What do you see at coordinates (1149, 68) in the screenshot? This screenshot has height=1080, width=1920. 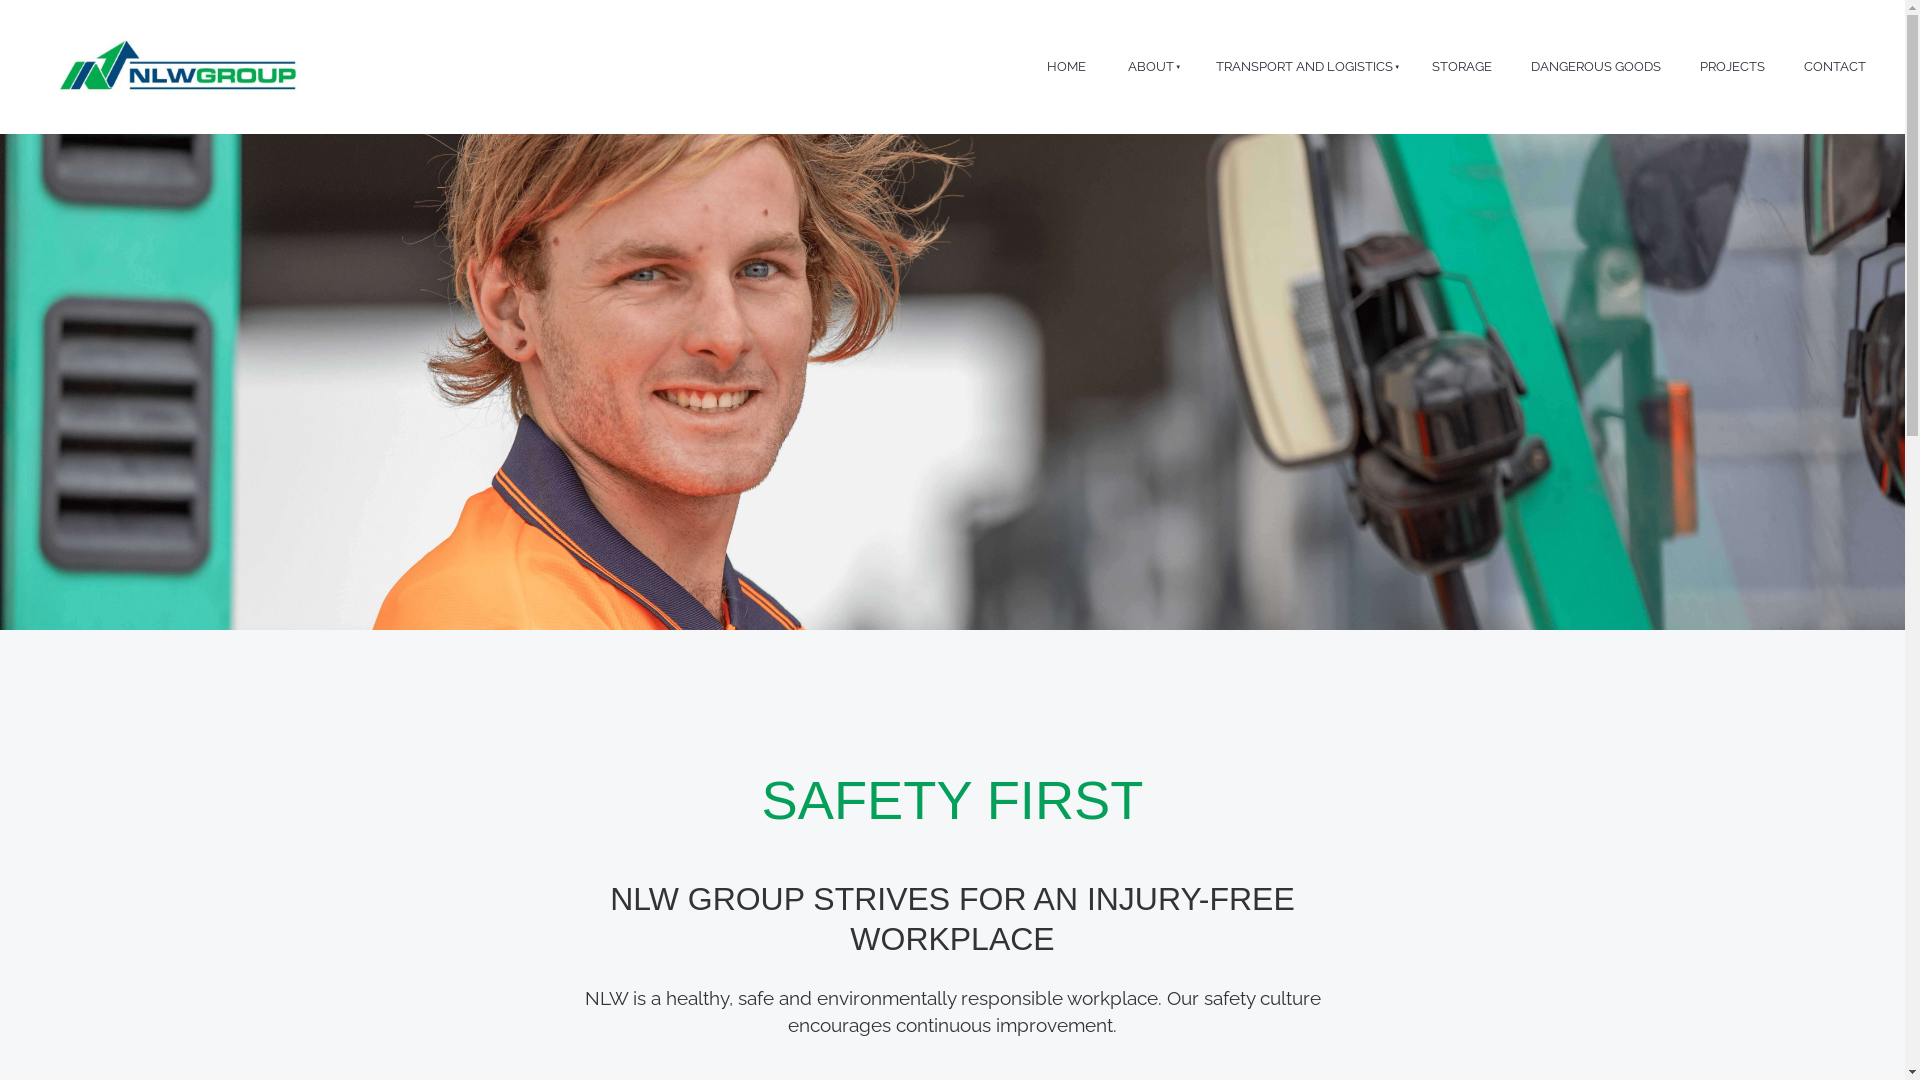 I see `ABOUT` at bounding box center [1149, 68].